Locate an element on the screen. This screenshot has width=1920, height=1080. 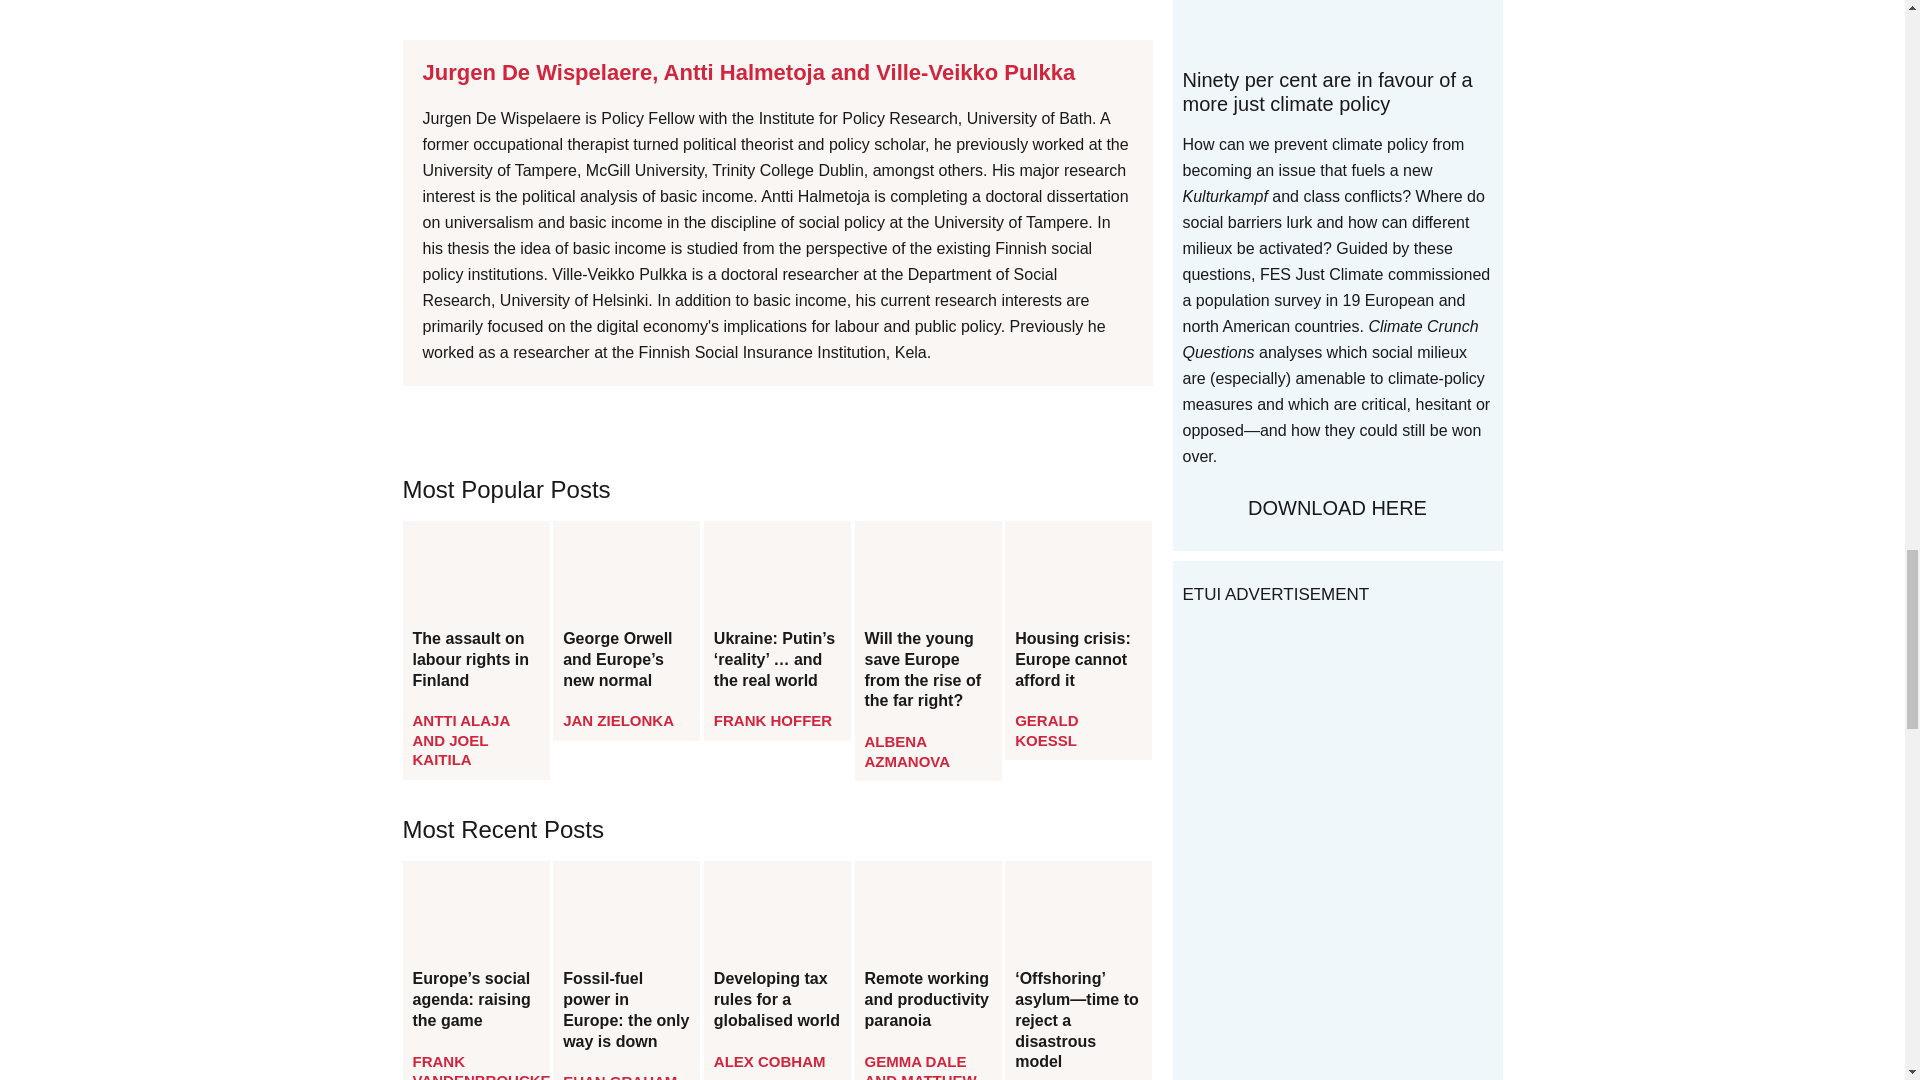
Will the young save Europe from the rise of the far right? is located at coordinates (928, 670).